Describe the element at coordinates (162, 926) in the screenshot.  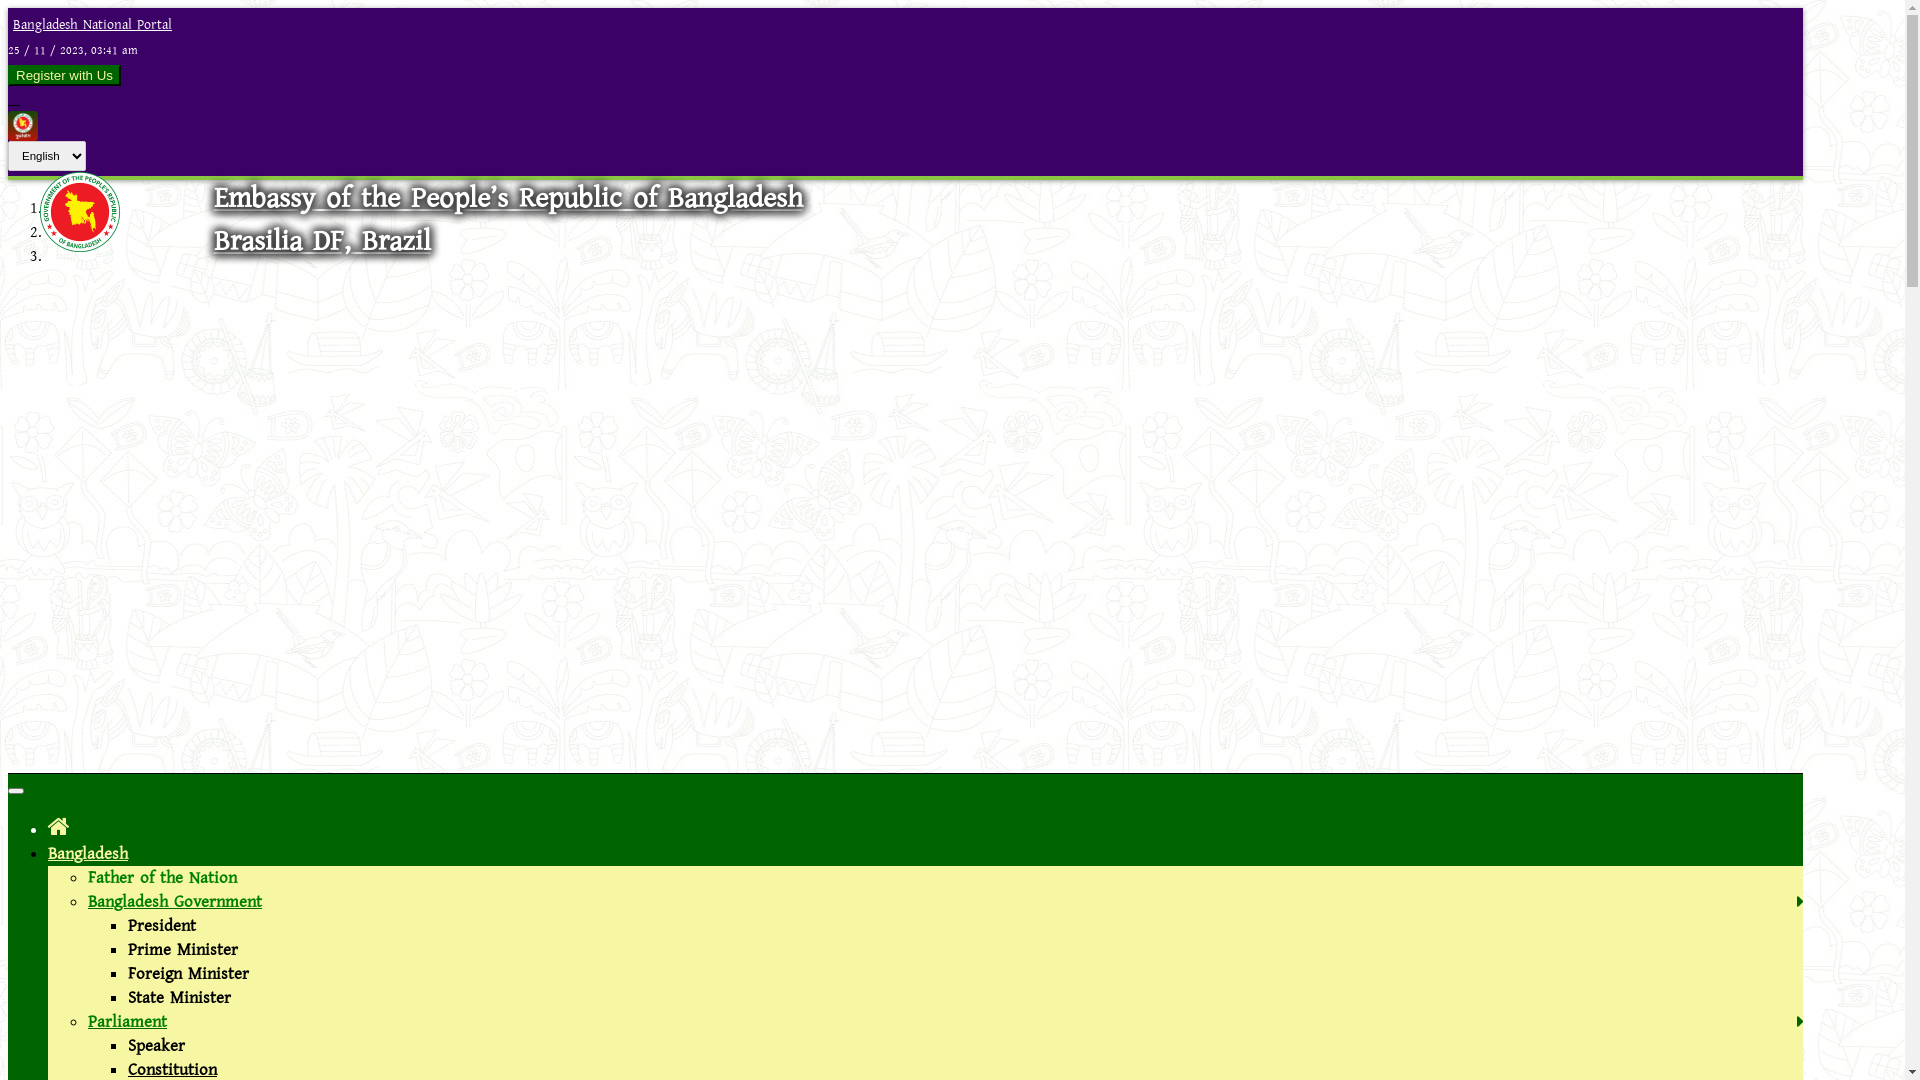
I see `President` at that location.